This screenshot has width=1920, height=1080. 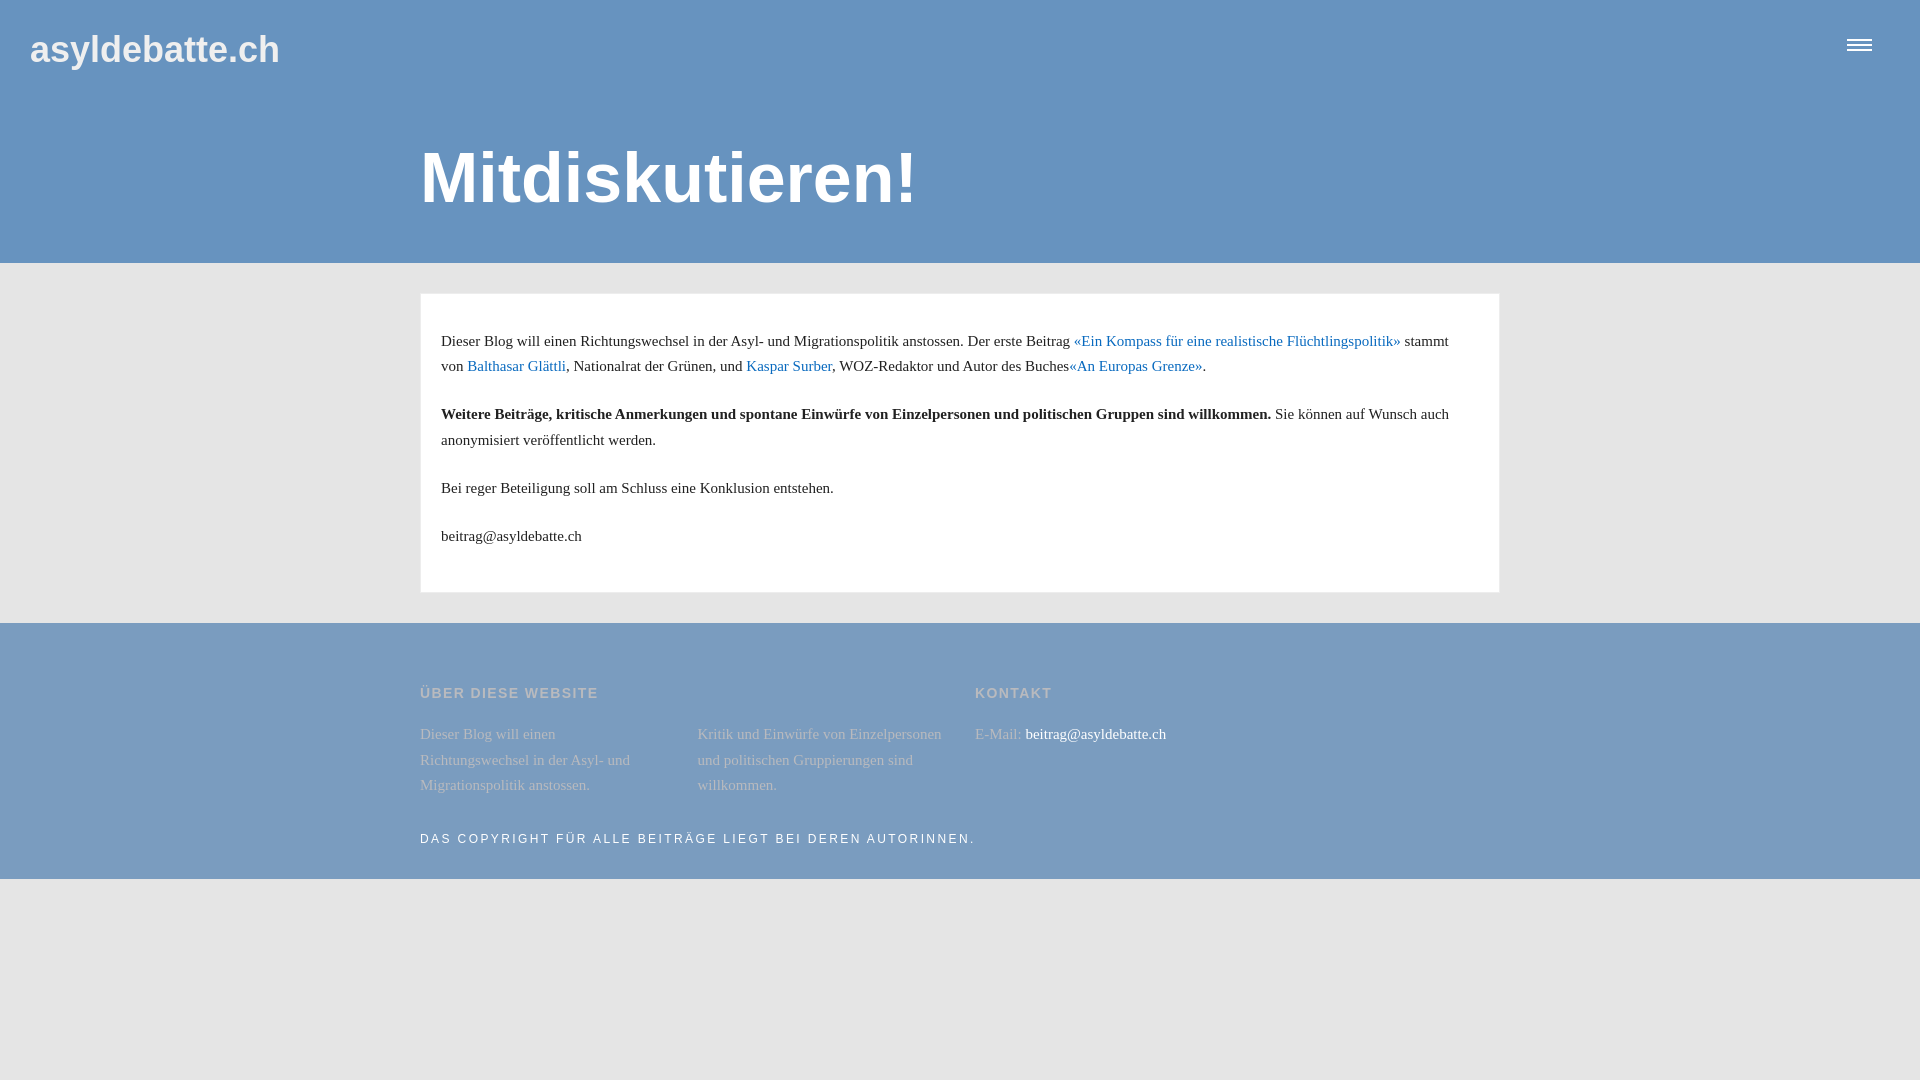 What do you see at coordinates (789, 366) in the screenshot?
I see `Kaspar Surber` at bounding box center [789, 366].